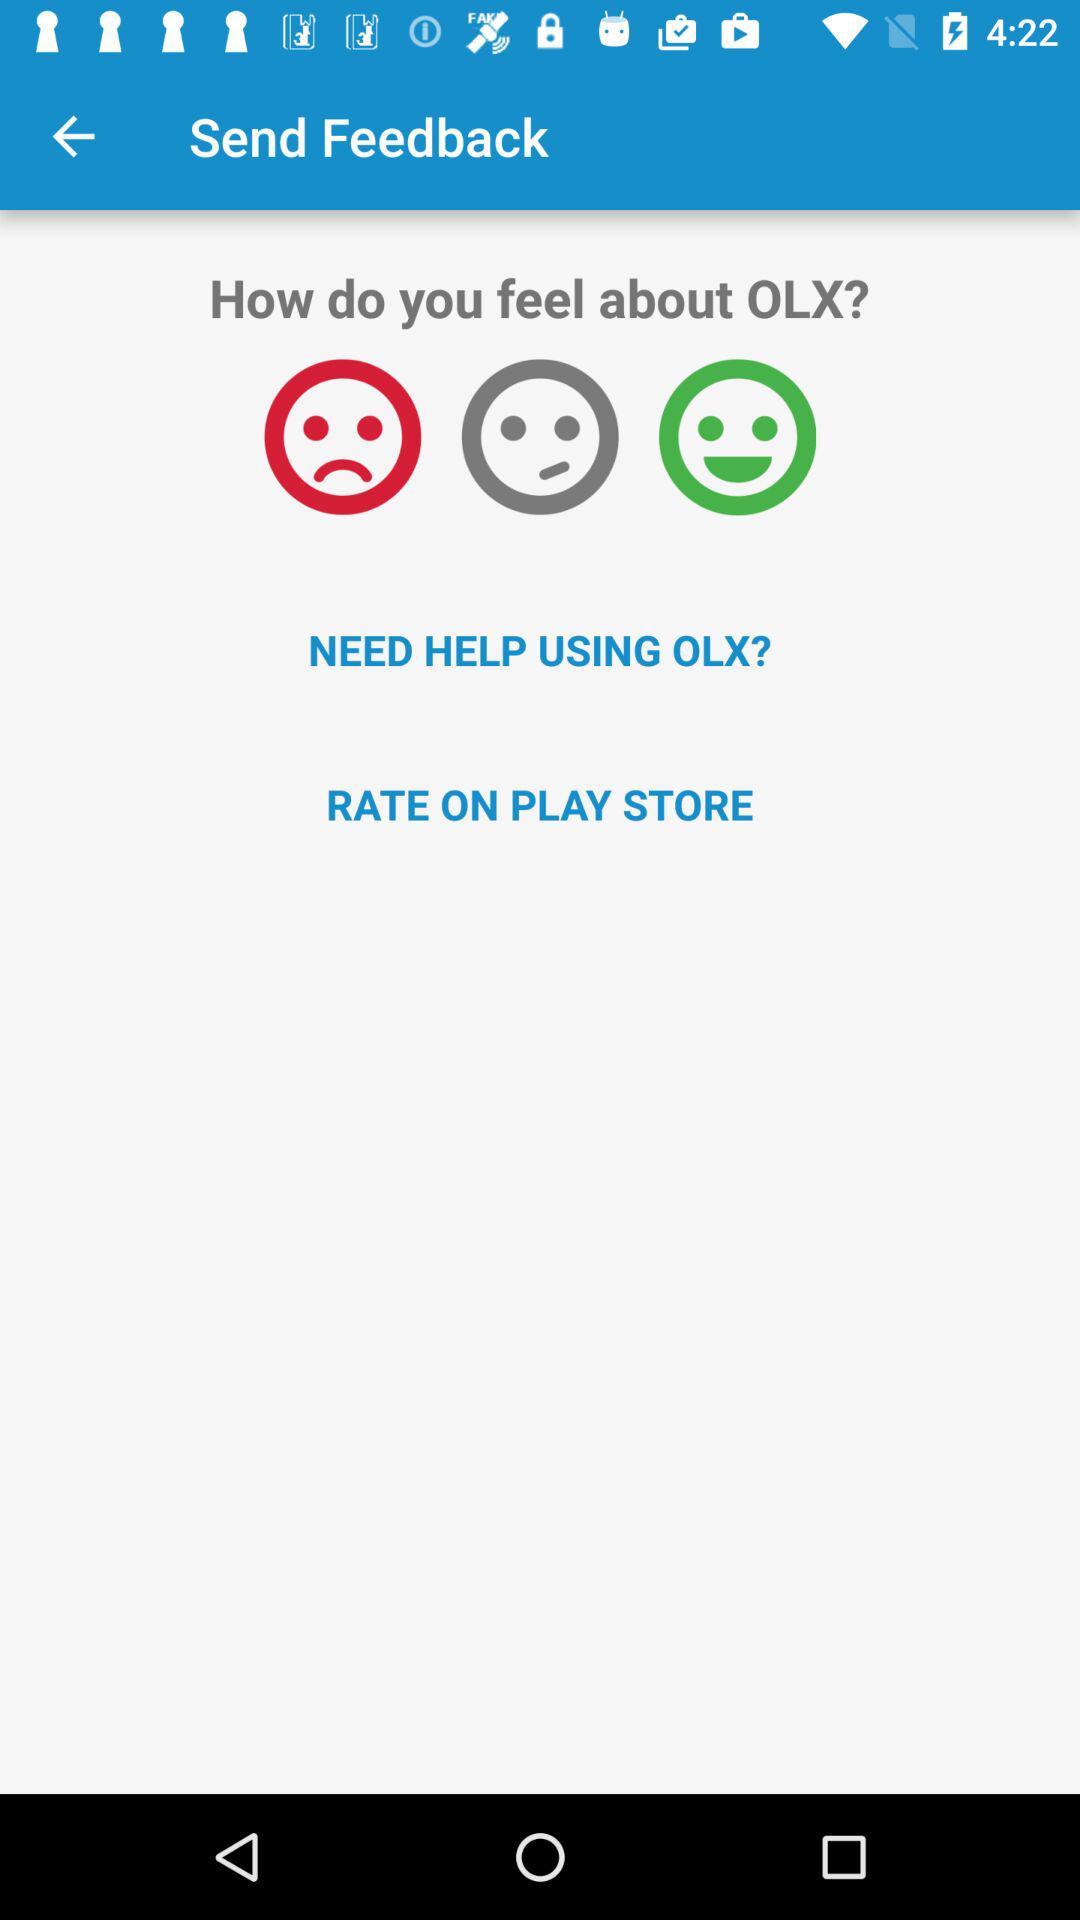  Describe the element at coordinates (737, 437) in the screenshot. I see `turn off the icon at the top right corner` at that location.